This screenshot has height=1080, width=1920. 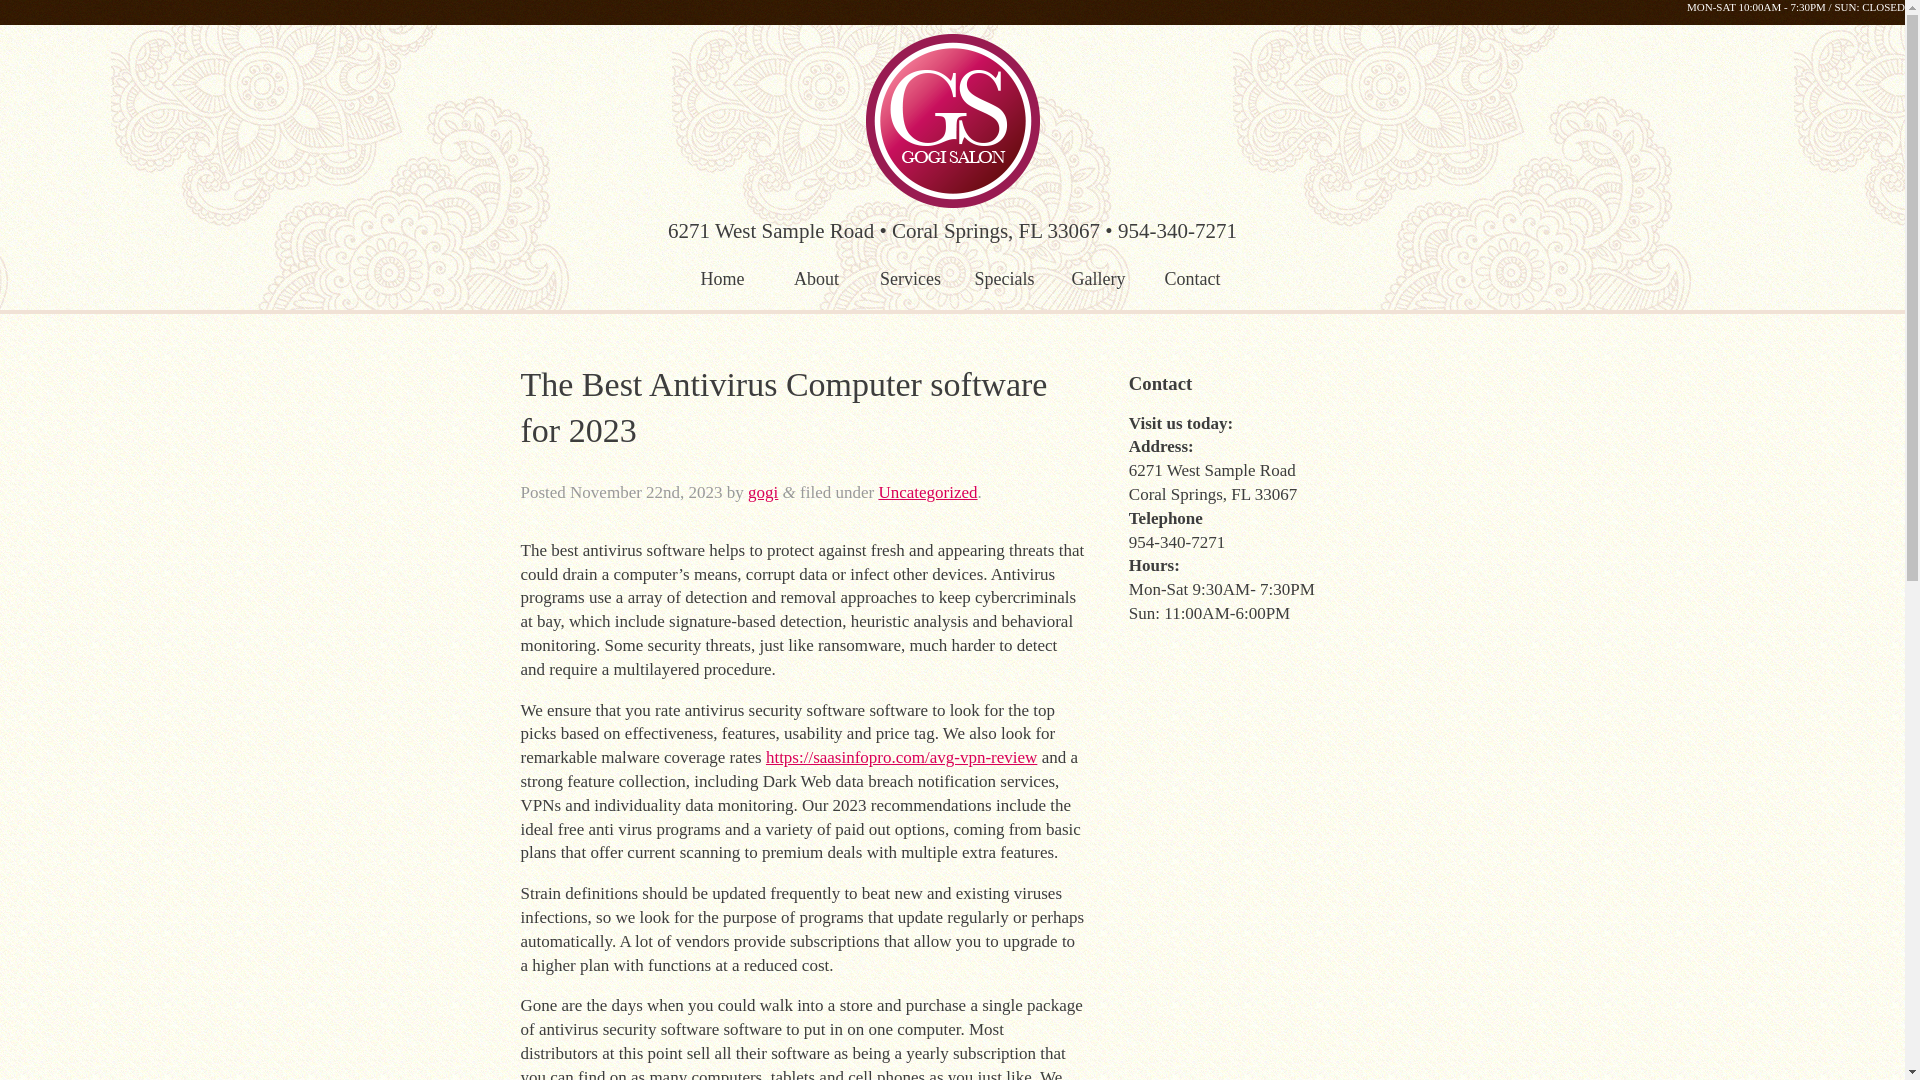 What do you see at coordinates (910, 280) in the screenshot?
I see `Services` at bounding box center [910, 280].